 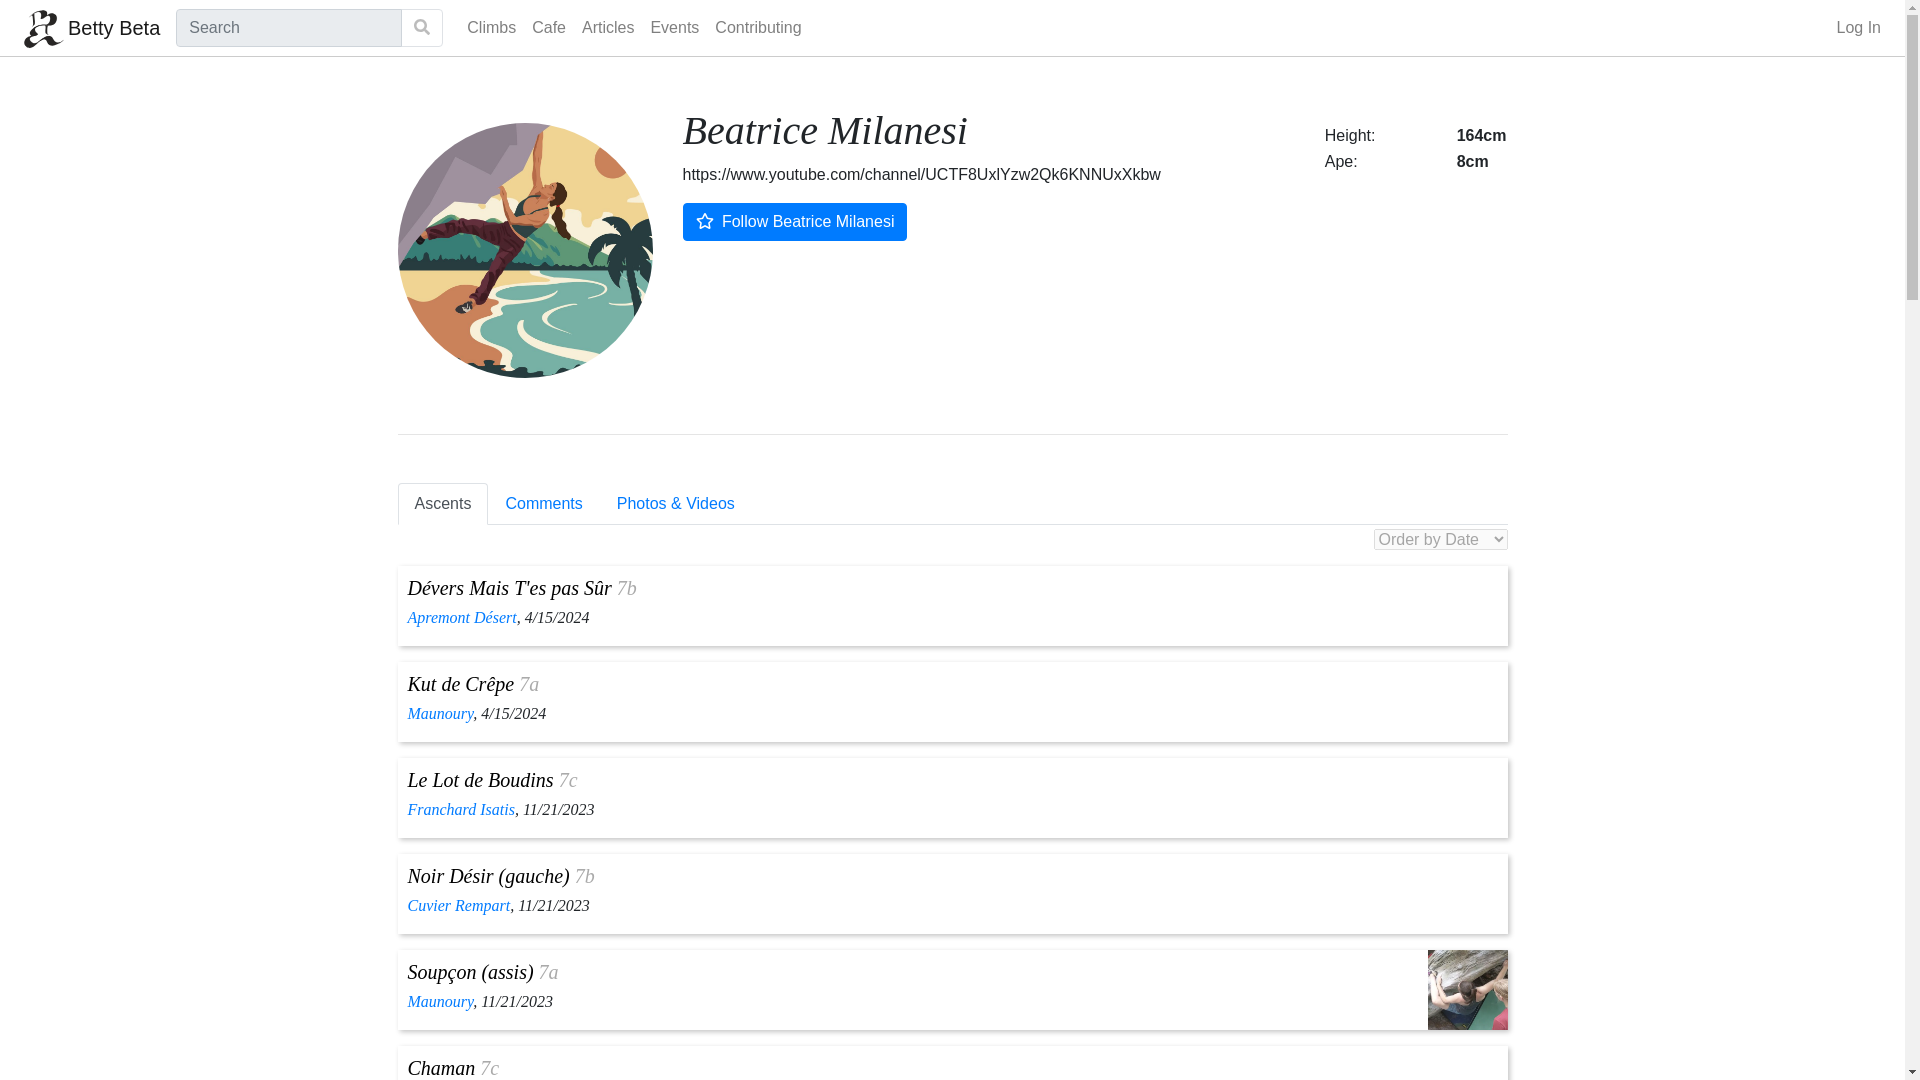 I want to click on Maunoury, so click(x=440, y=714).